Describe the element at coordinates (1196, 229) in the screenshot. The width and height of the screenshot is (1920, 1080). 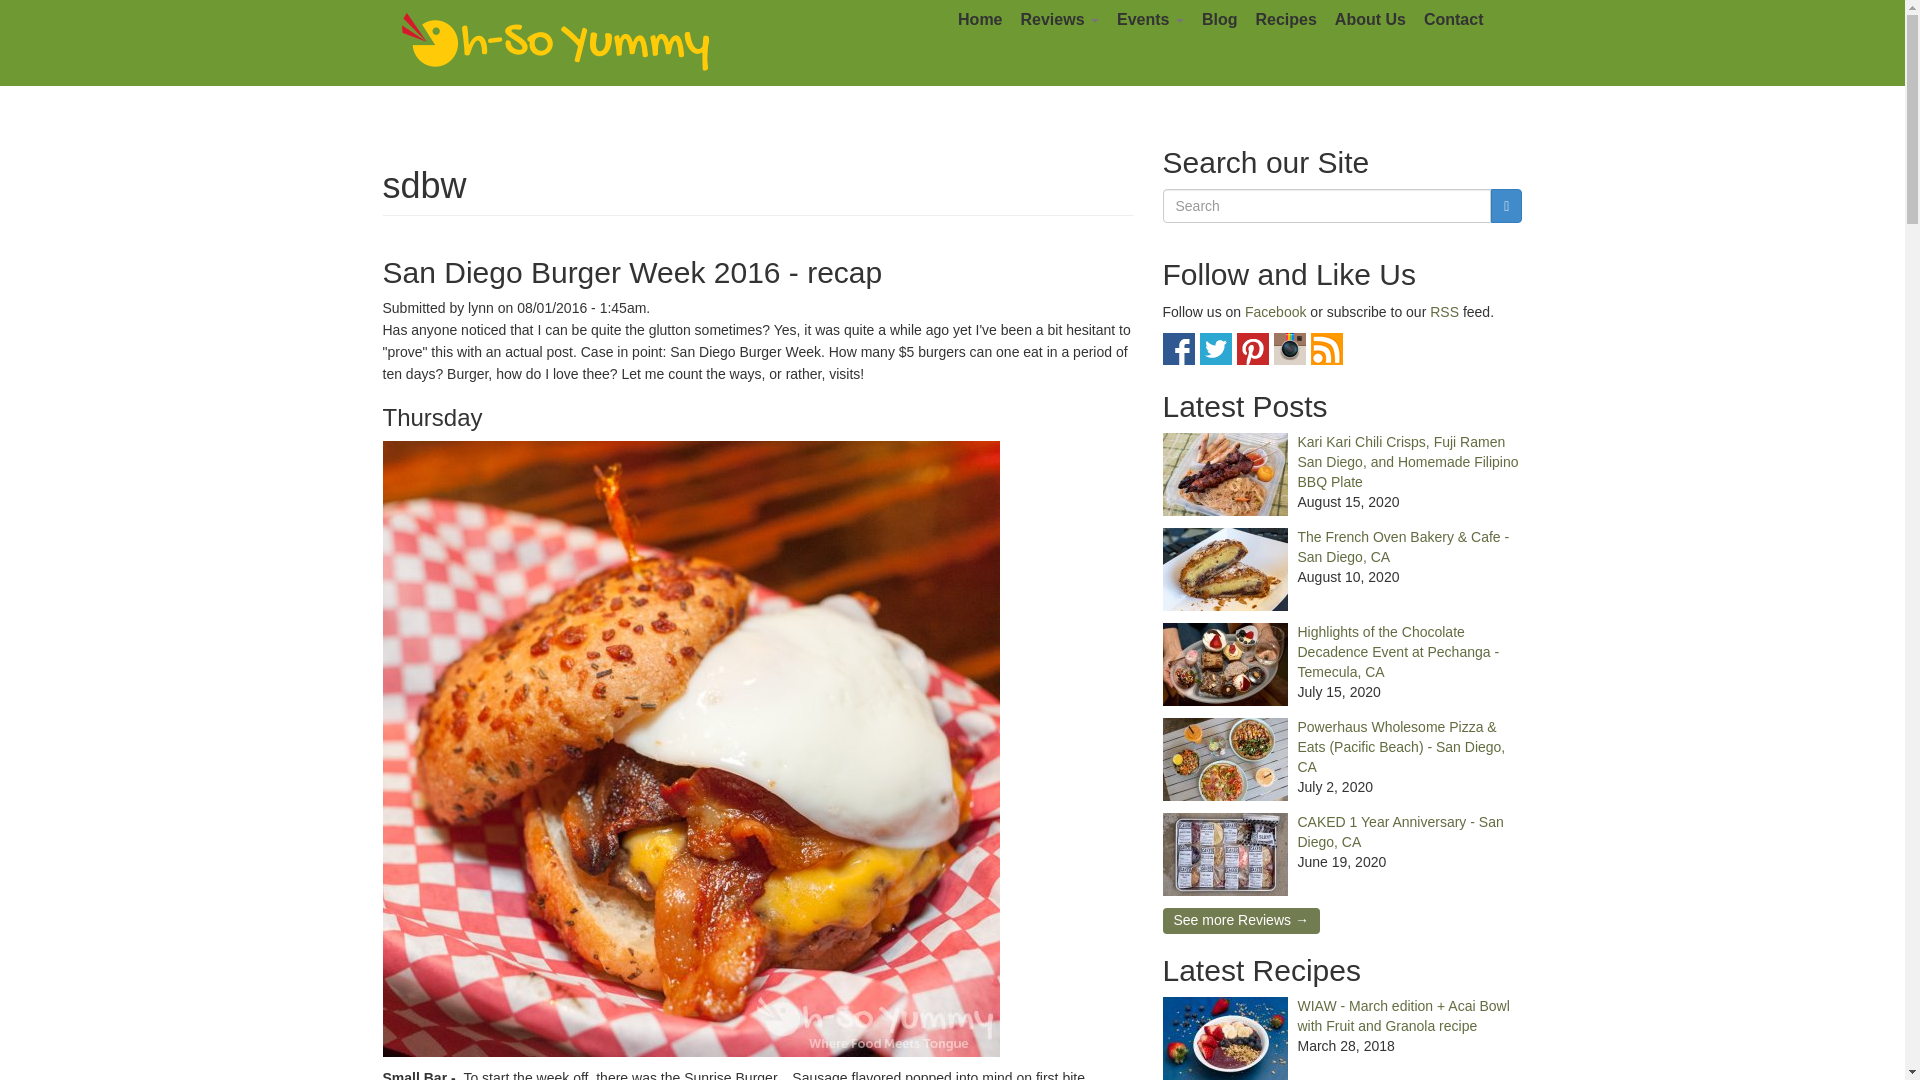
I see `Search` at that location.